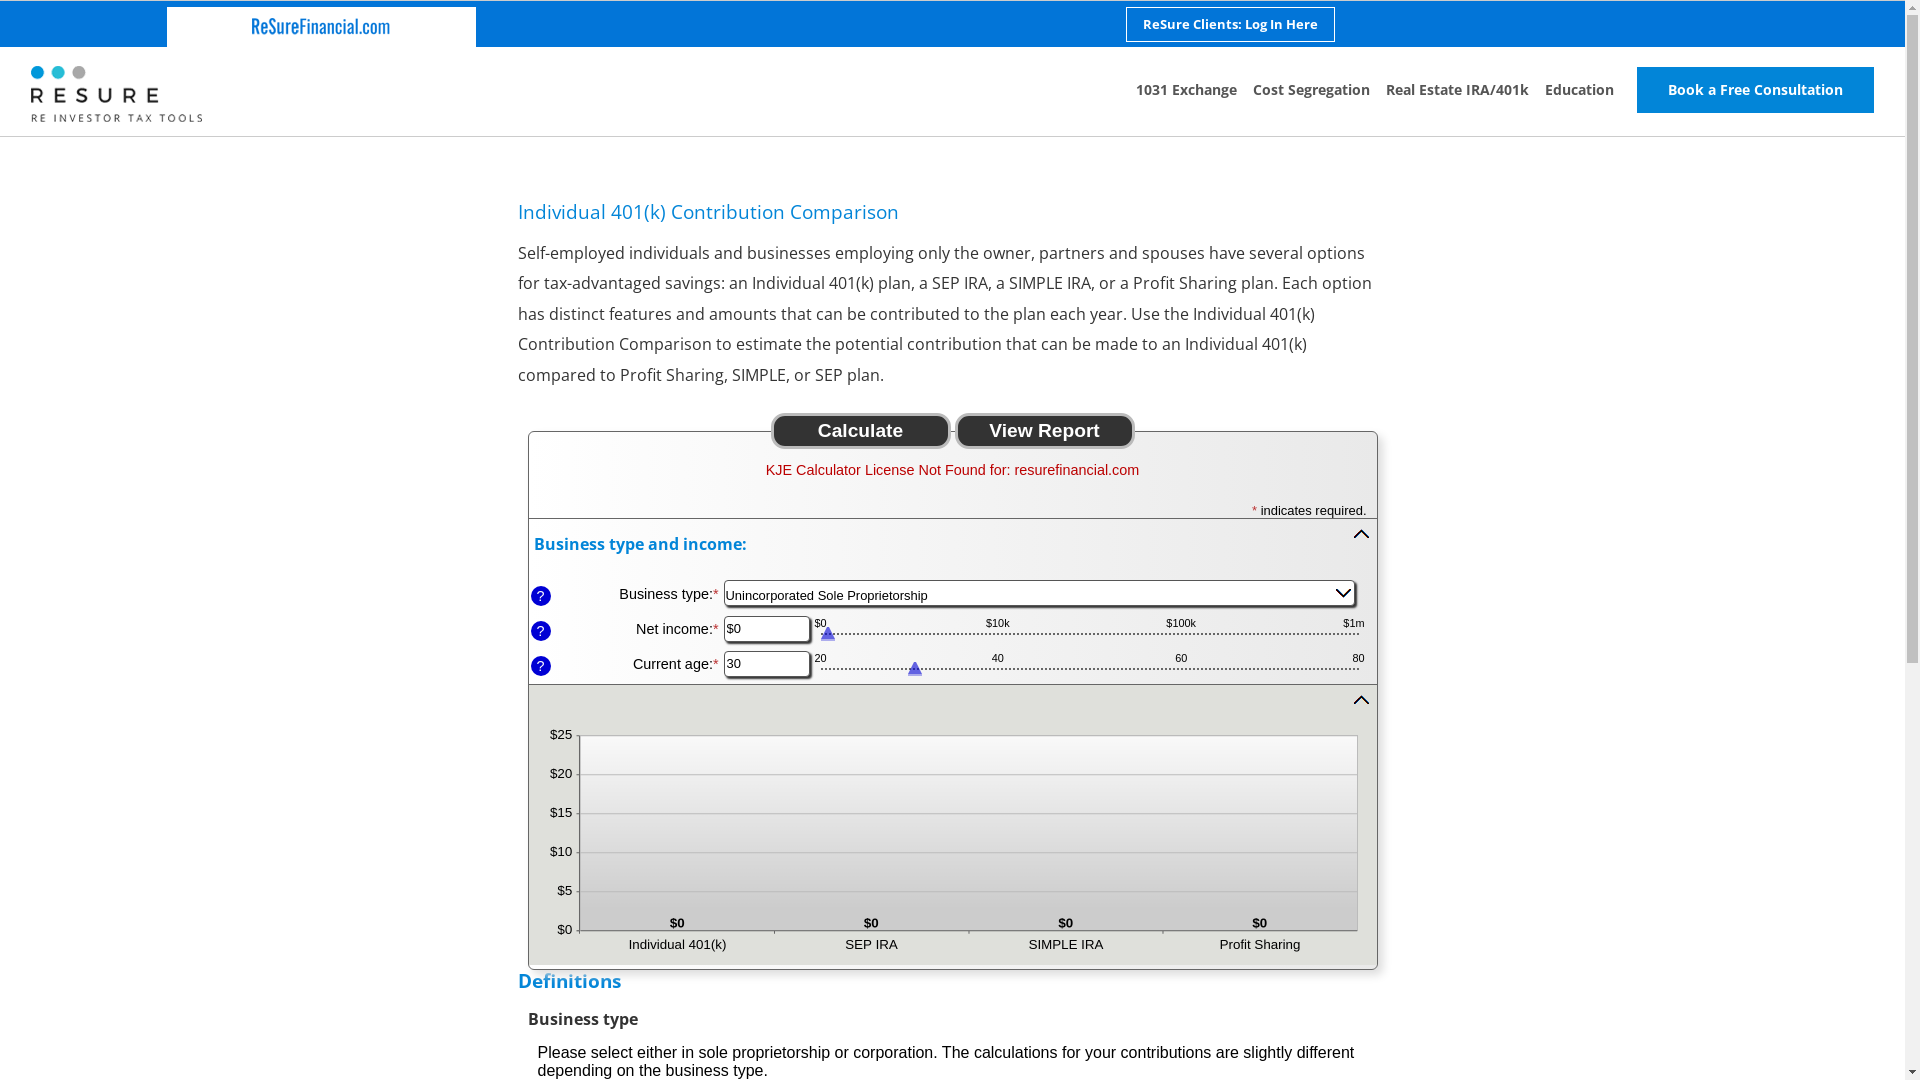  What do you see at coordinates (540, 596) in the screenshot?
I see `?` at bounding box center [540, 596].